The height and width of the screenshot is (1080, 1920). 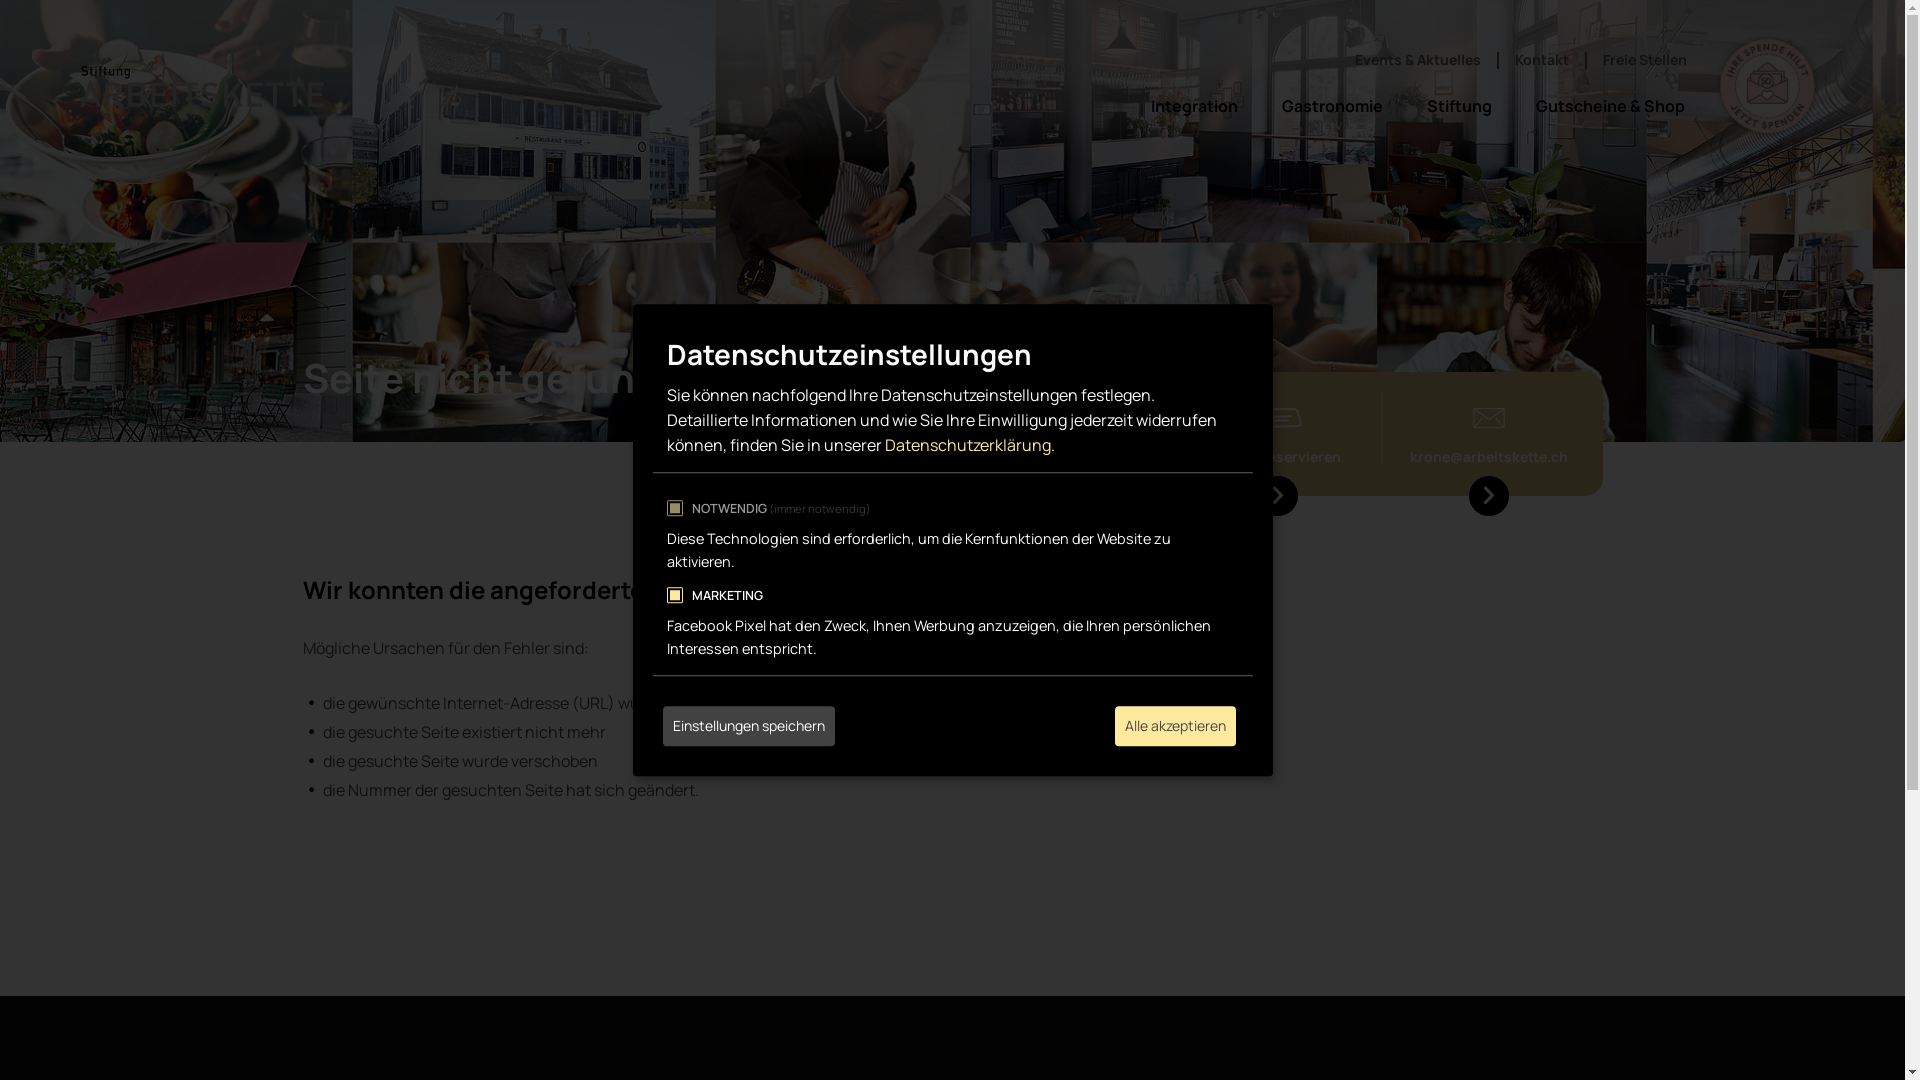 I want to click on Stiftung, so click(x=1460, y=106).